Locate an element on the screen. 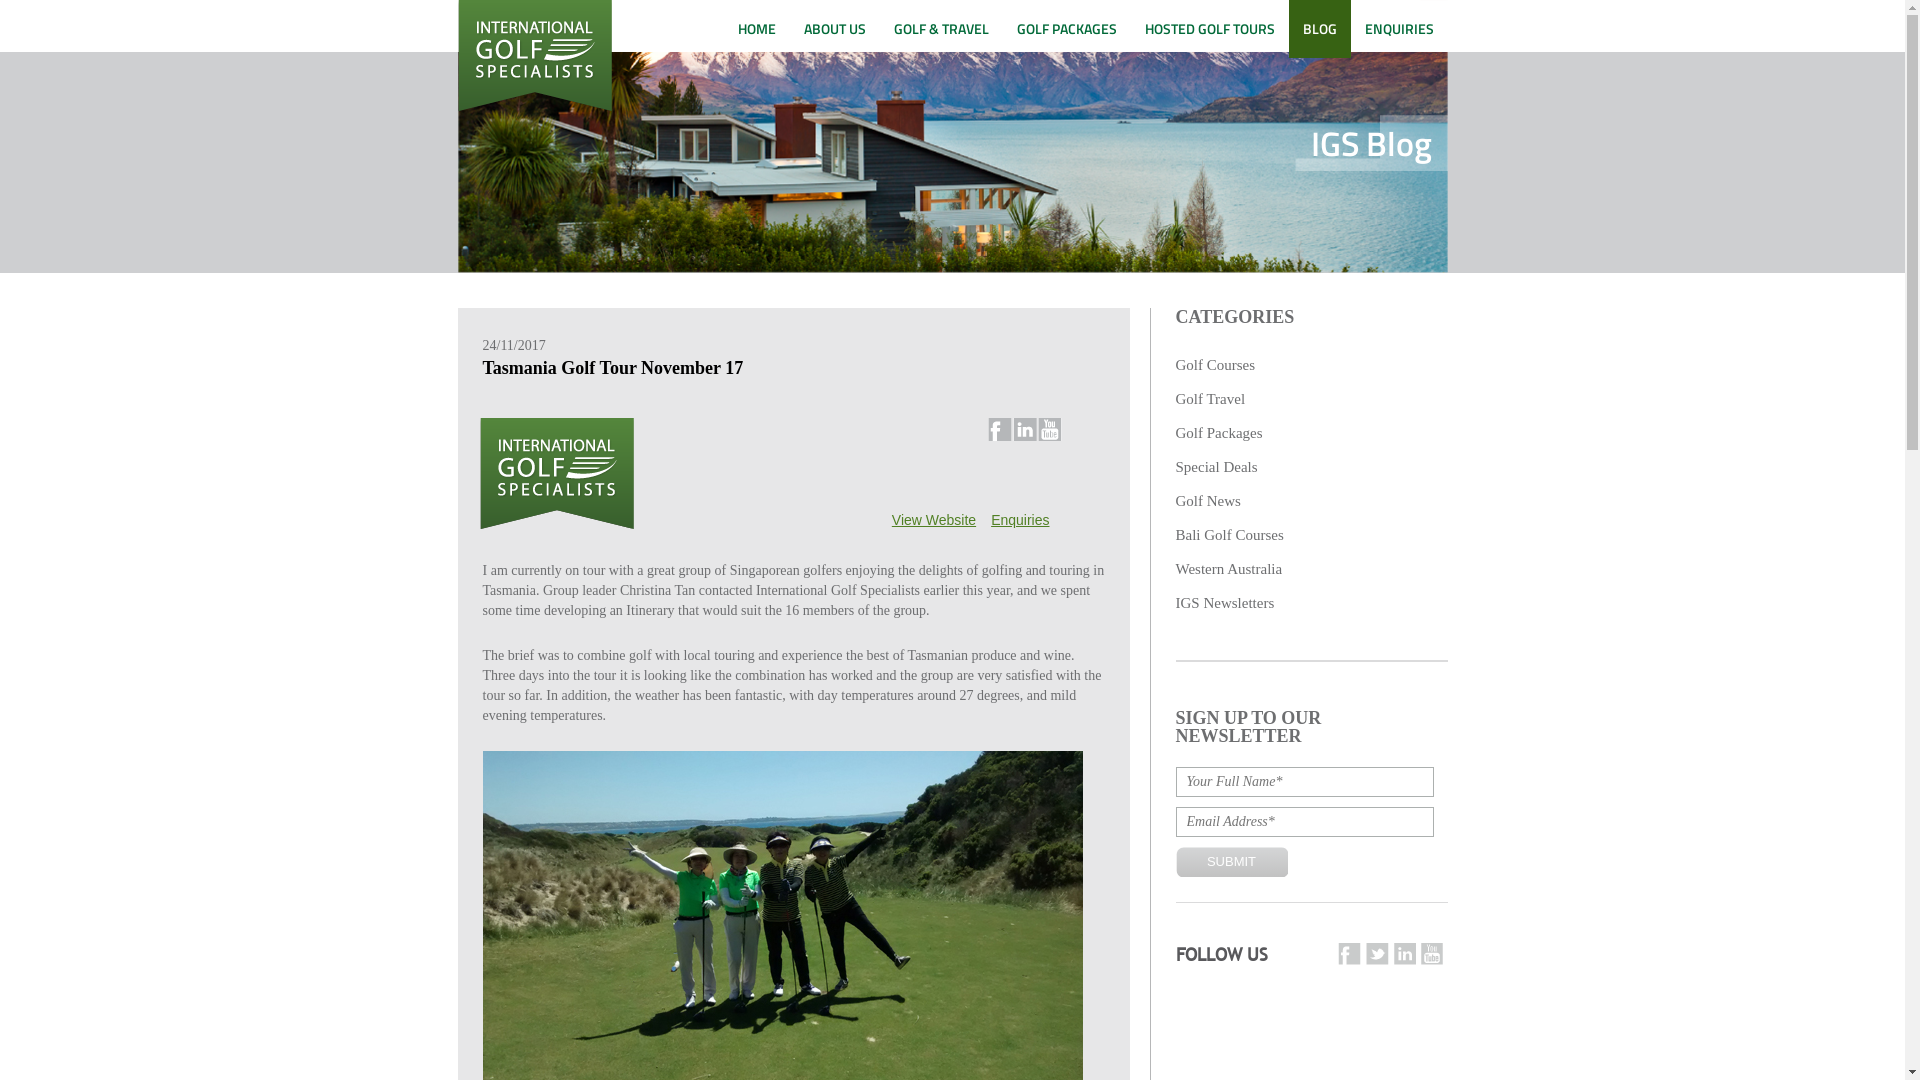  Bali Golf Courses is located at coordinates (1230, 535).